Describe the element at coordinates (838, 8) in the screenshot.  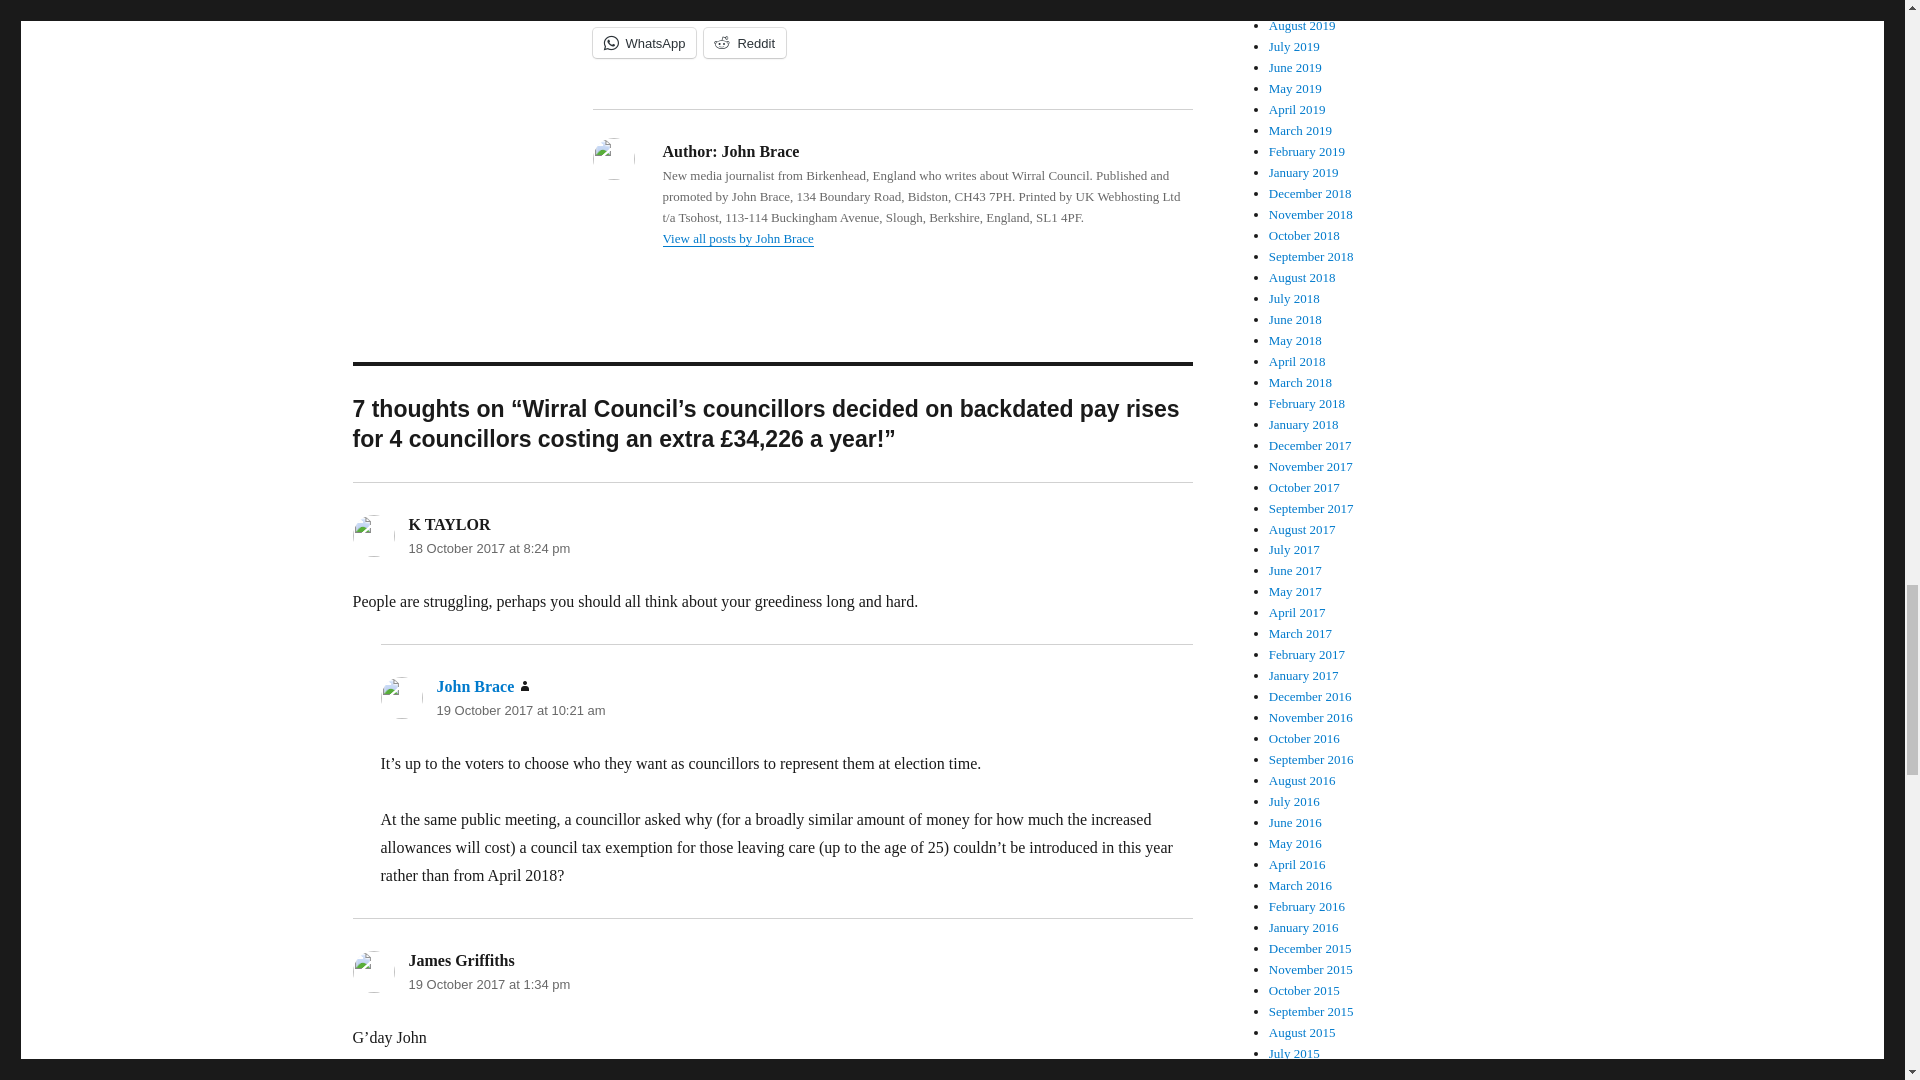
I see `LinkedIn` at that location.